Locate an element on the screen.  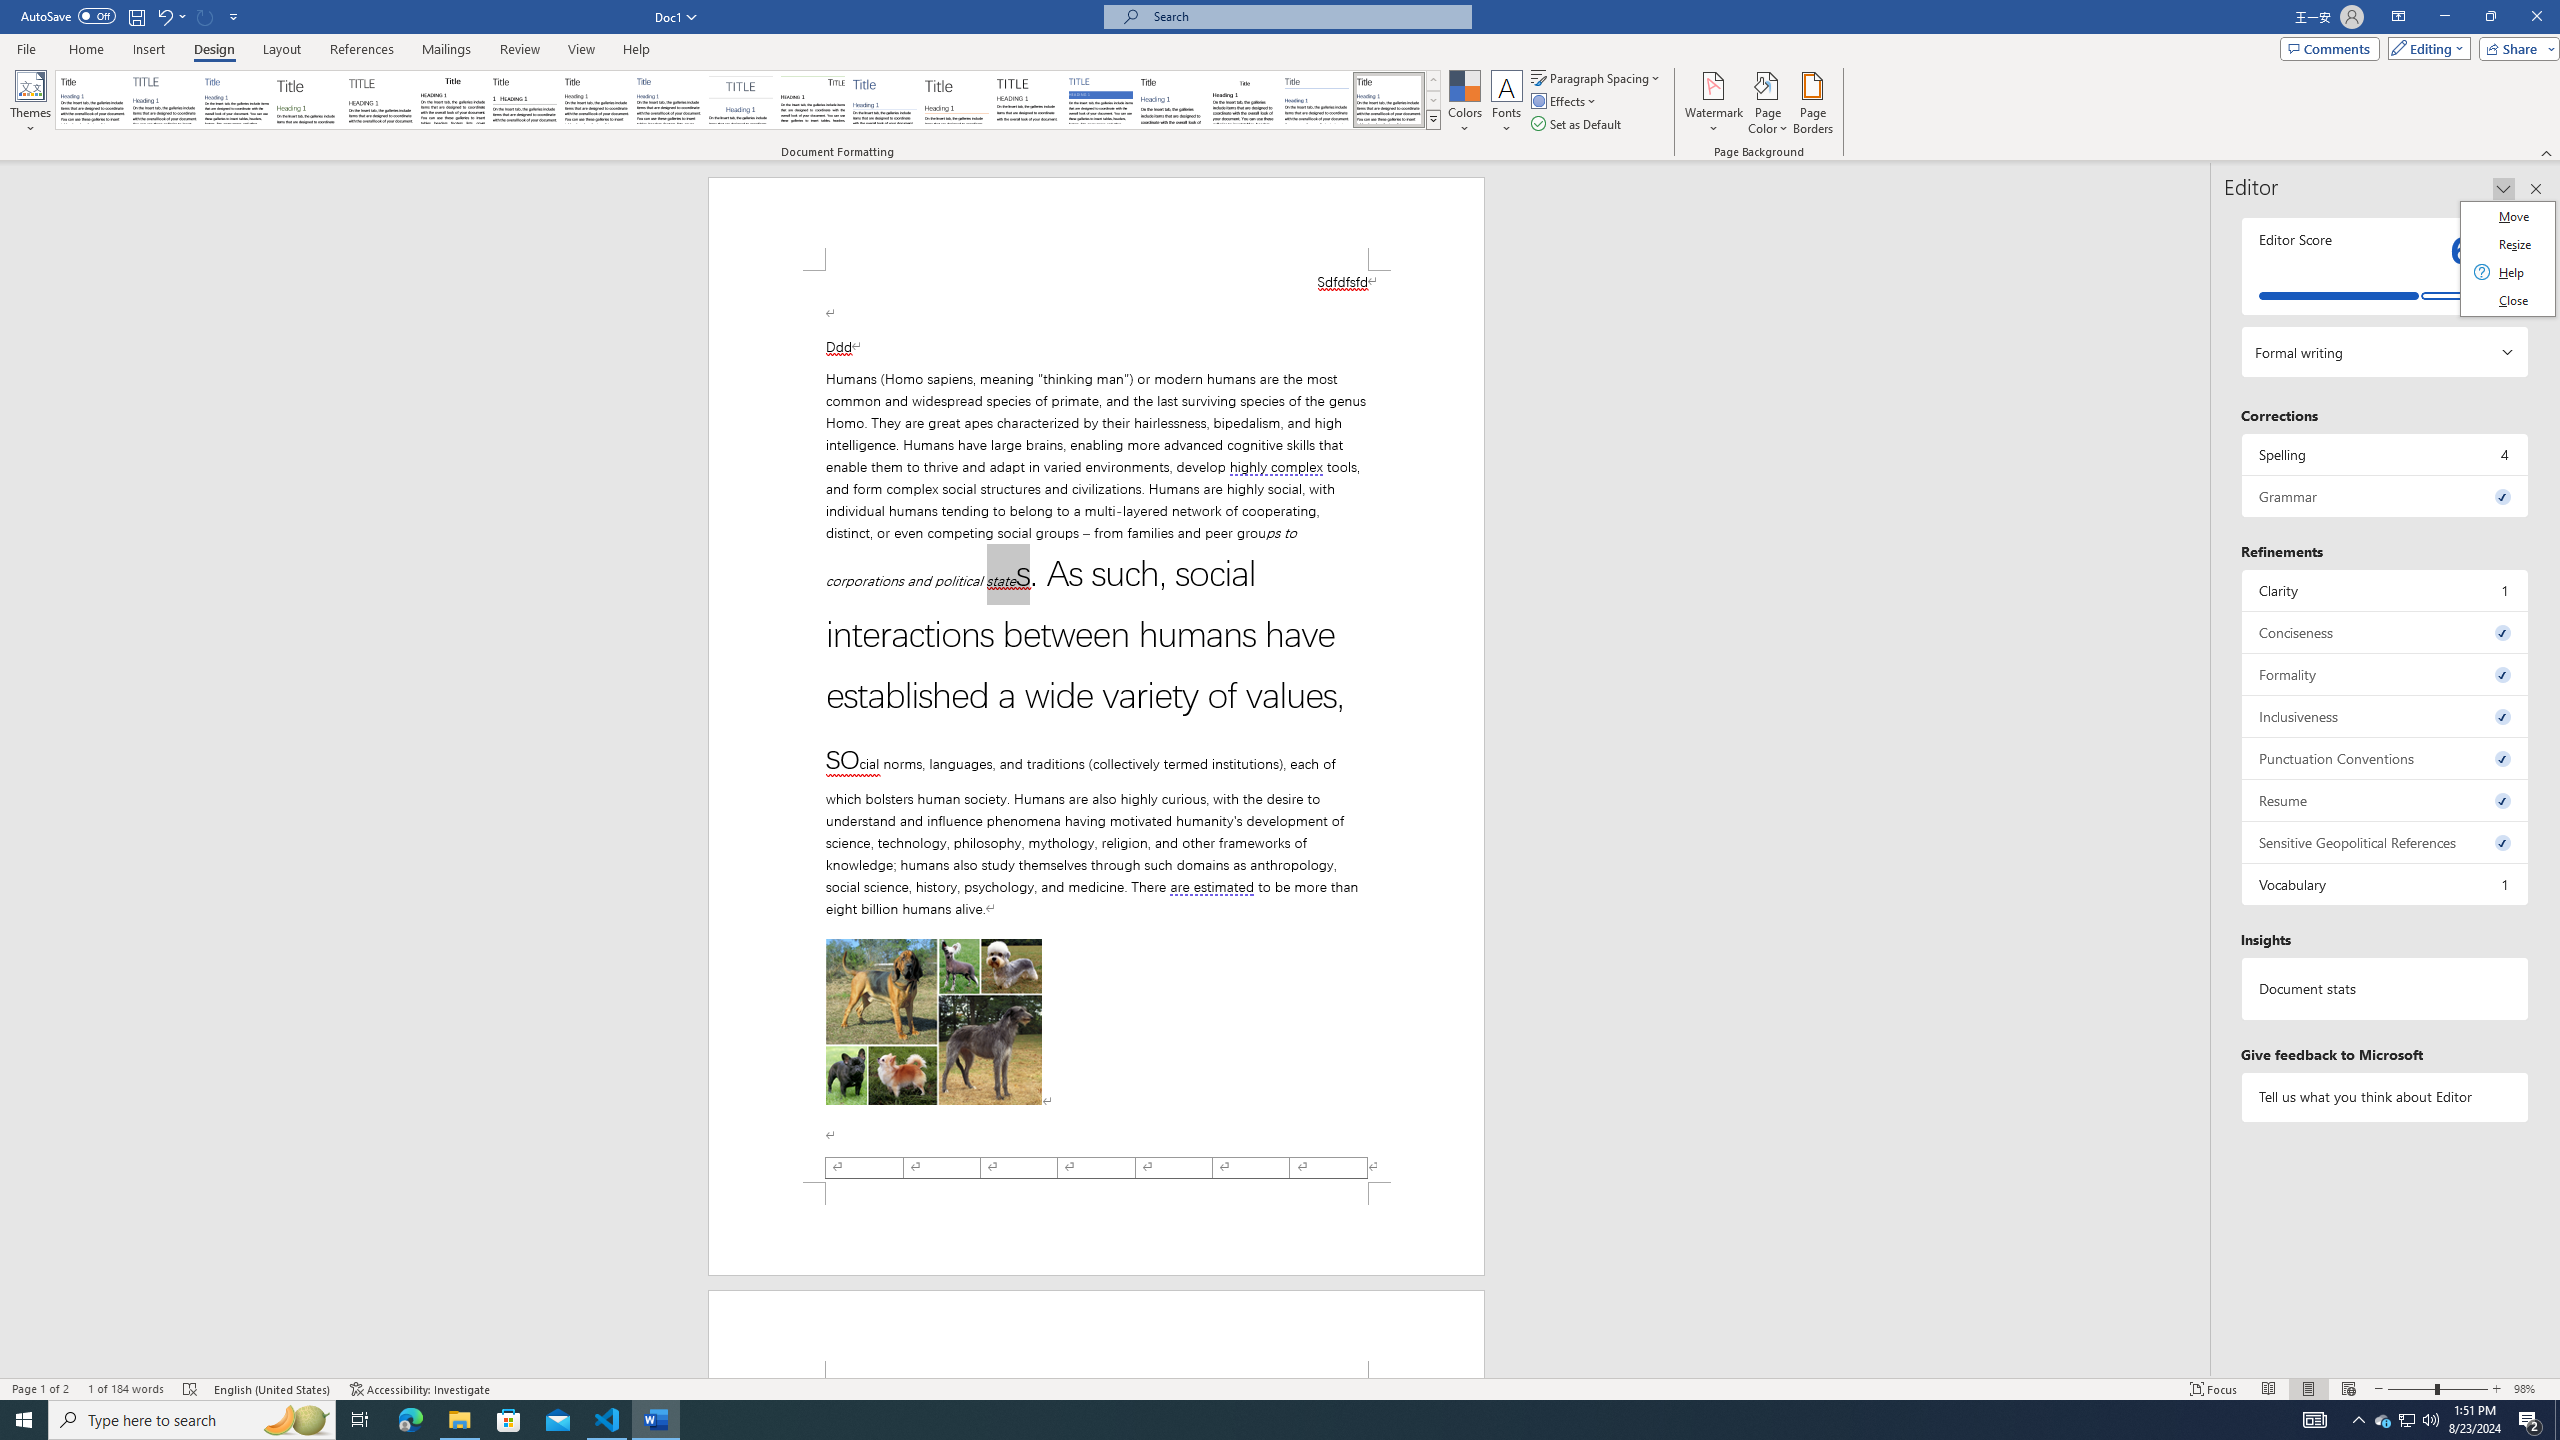
Black & White (Numbered) is located at coordinates (524, 100).